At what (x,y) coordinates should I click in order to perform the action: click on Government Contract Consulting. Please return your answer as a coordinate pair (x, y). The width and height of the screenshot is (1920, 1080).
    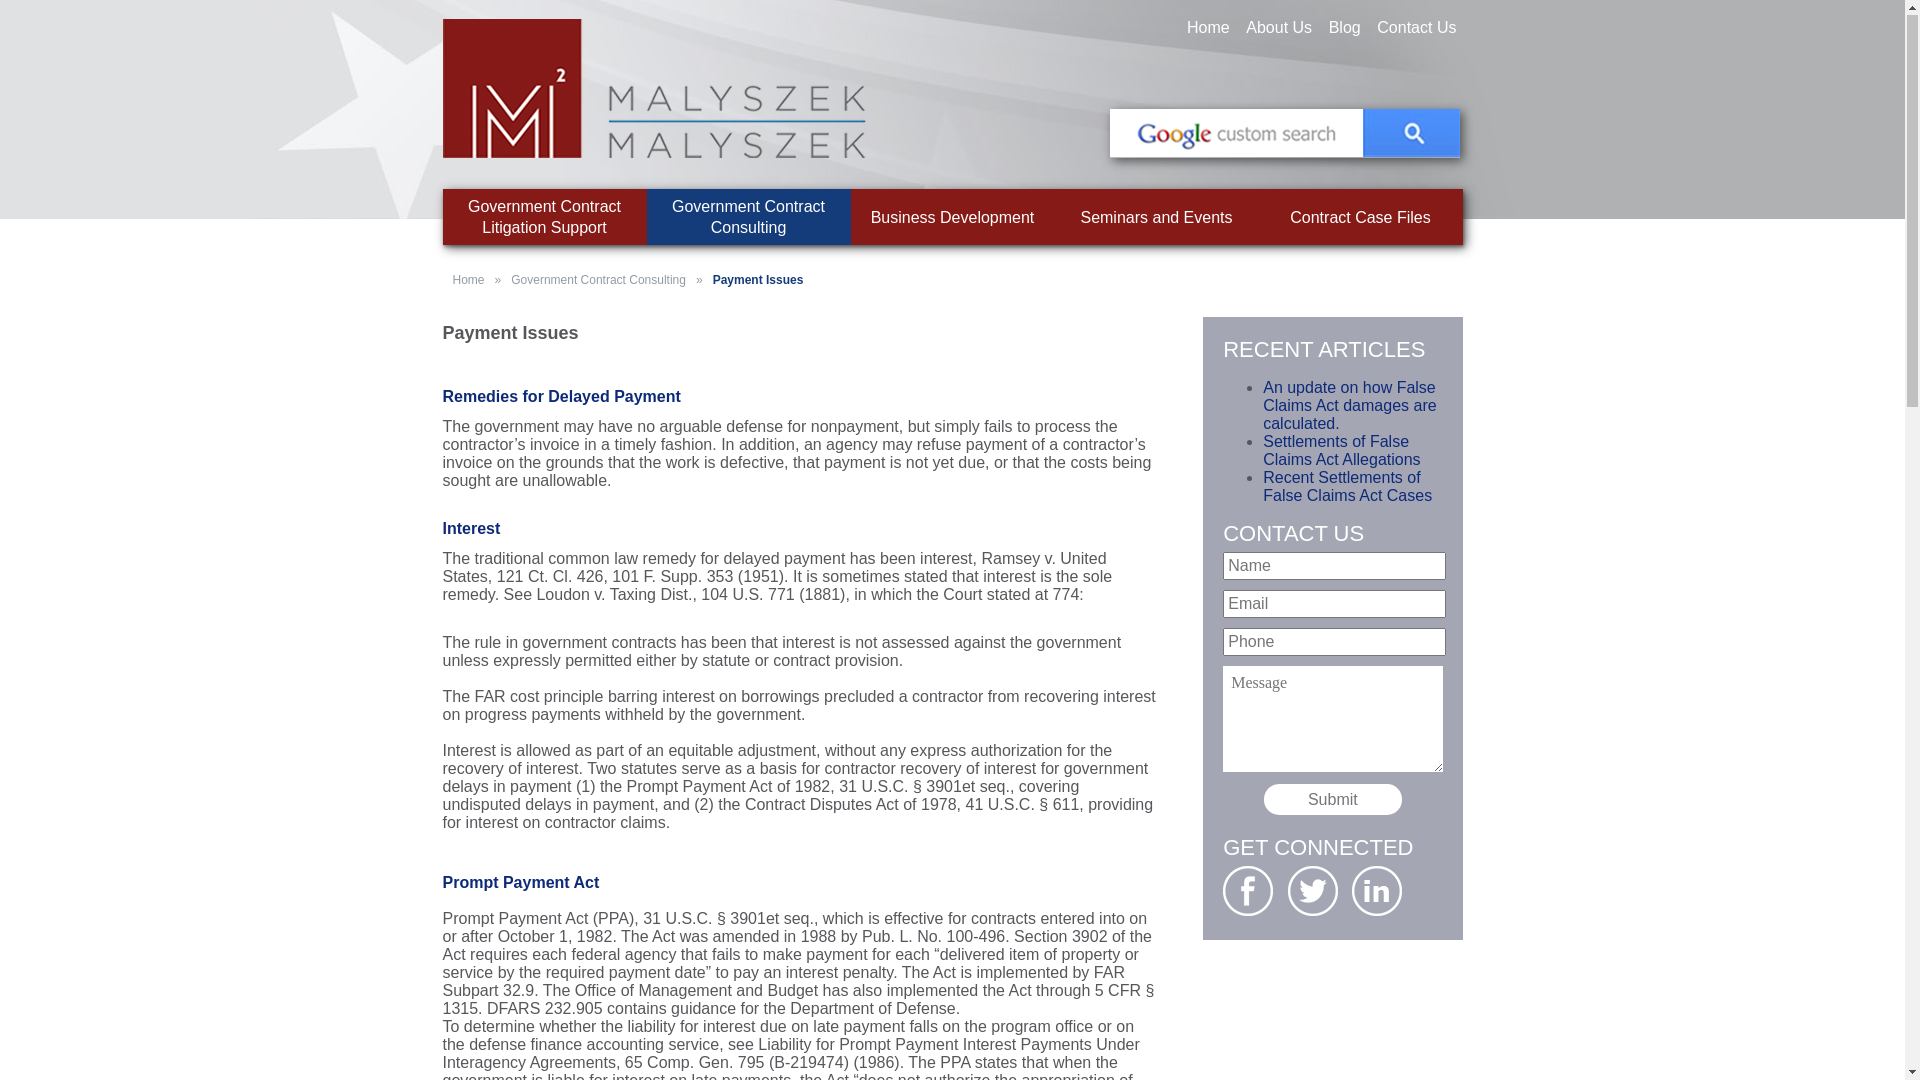
    Looking at the image, I should click on (748, 218).